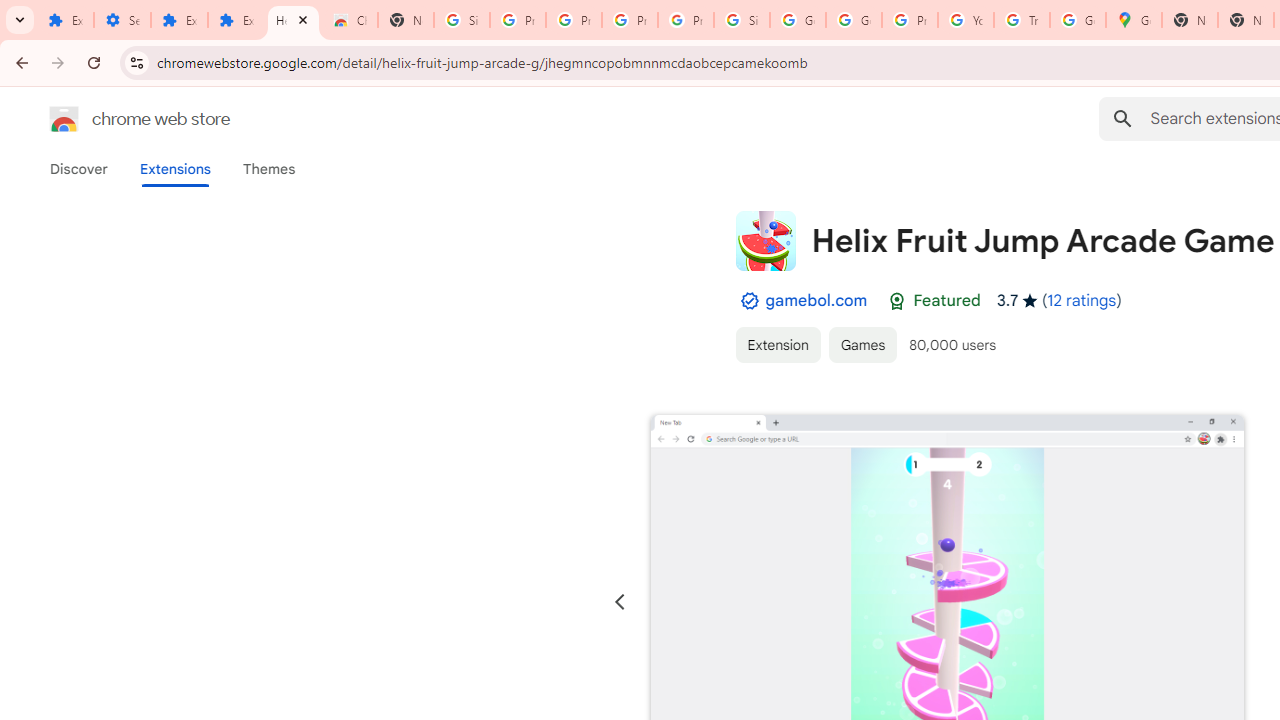 The image size is (1280, 720). I want to click on New Tab, so click(405, 20).